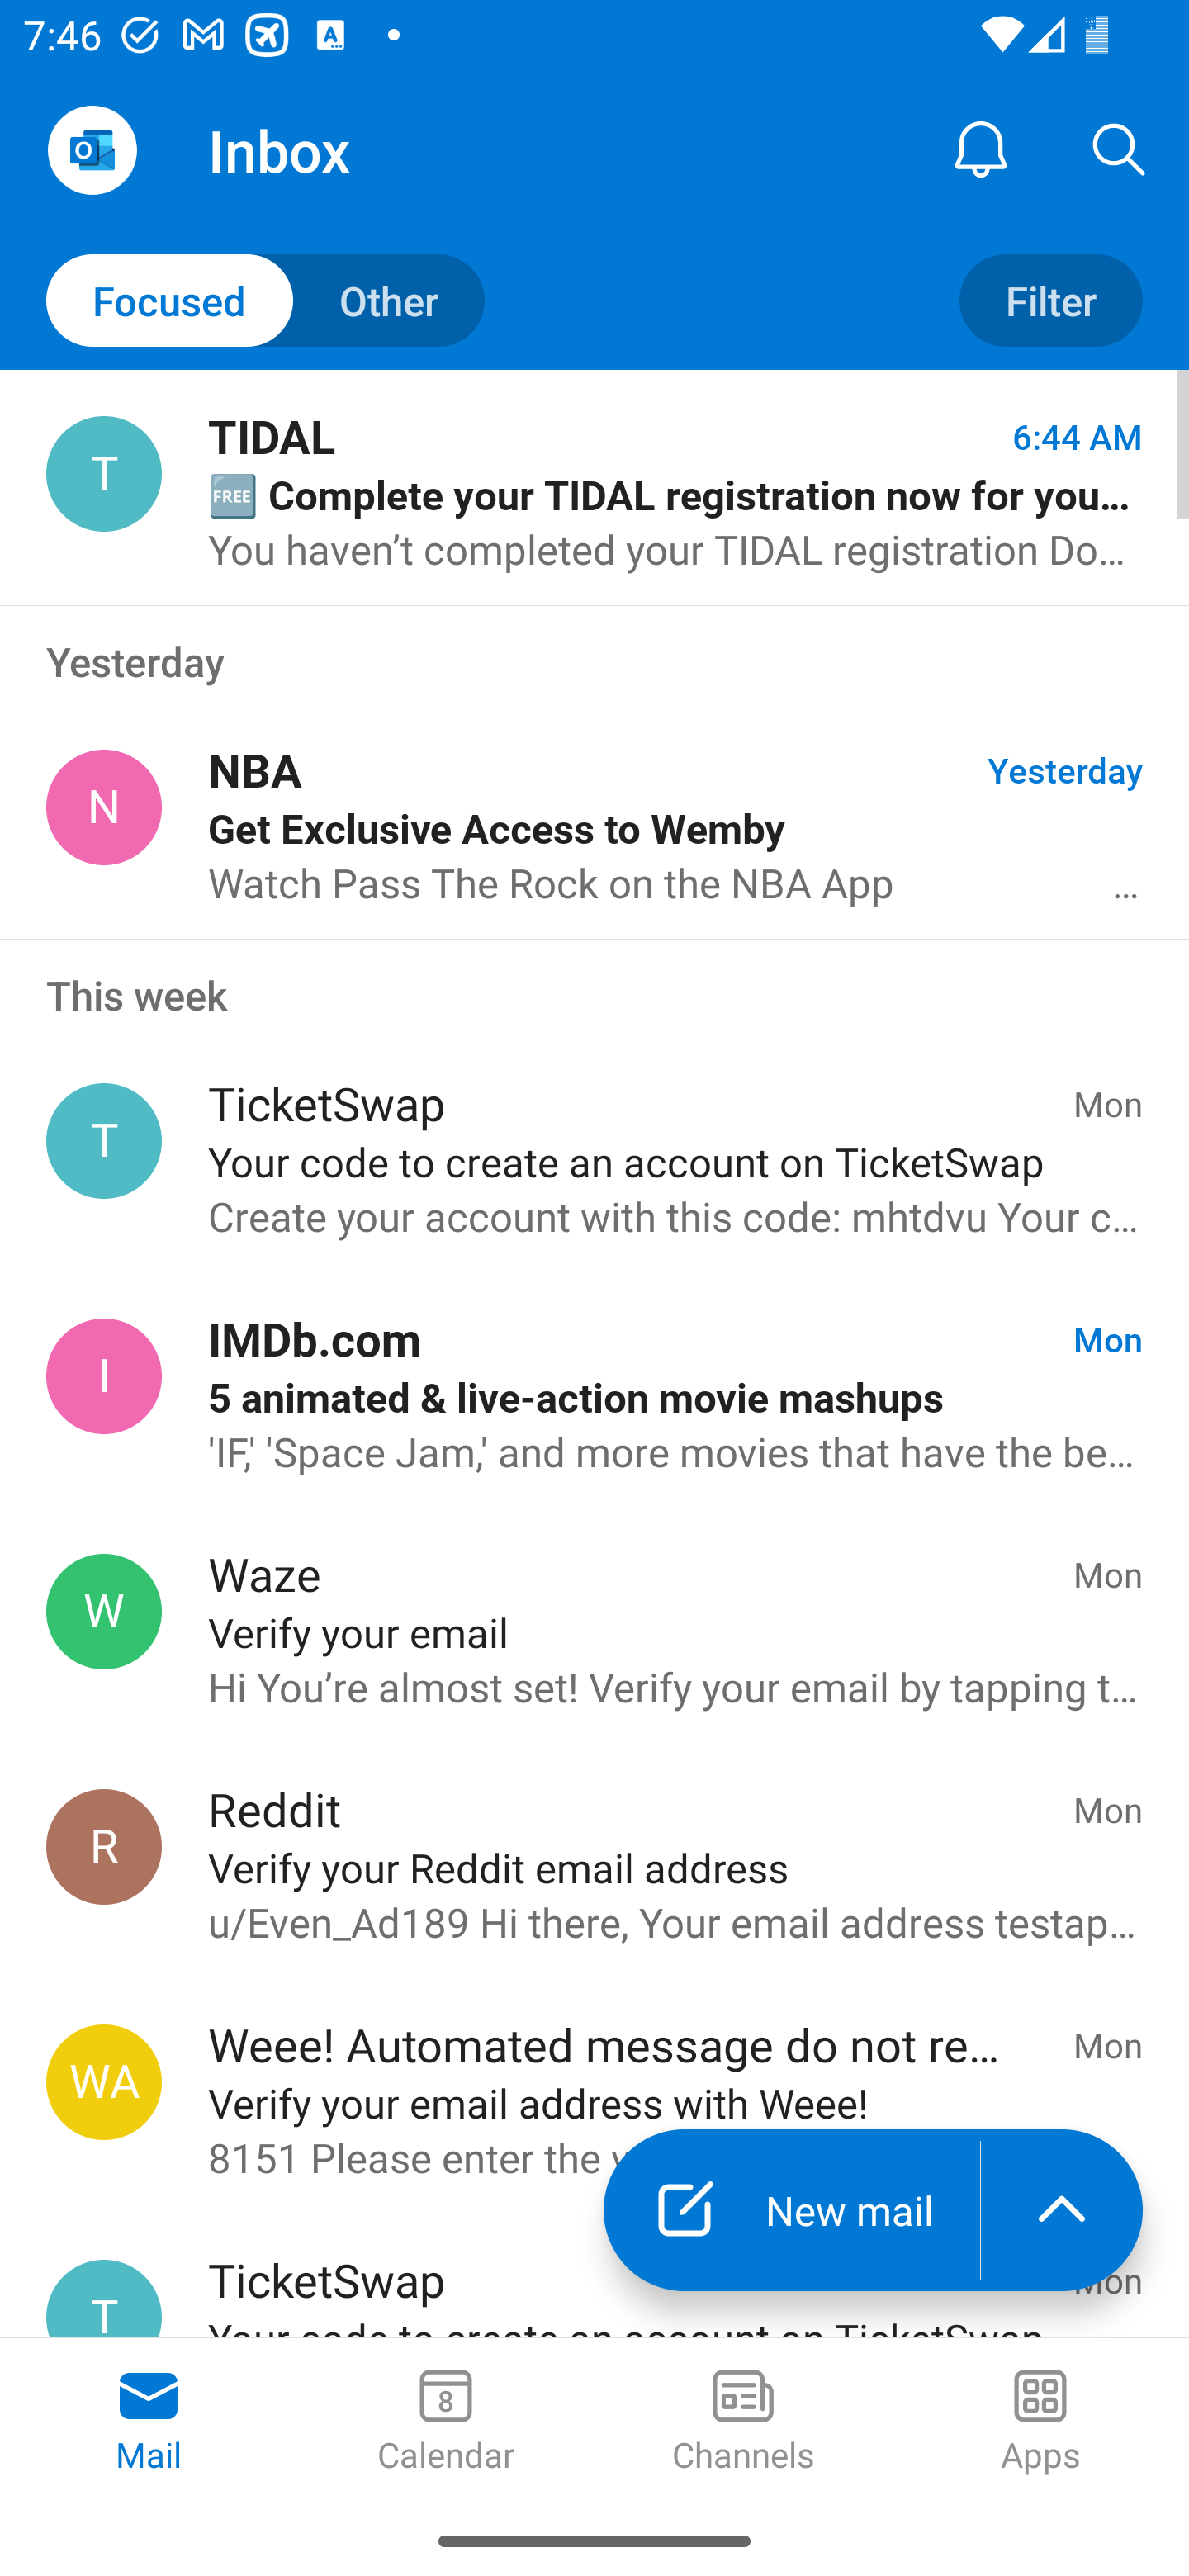 The image size is (1189, 2576). What do you see at coordinates (104, 474) in the screenshot?
I see `TIDAL, hello@email.tidal.com` at bounding box center [104, 474].